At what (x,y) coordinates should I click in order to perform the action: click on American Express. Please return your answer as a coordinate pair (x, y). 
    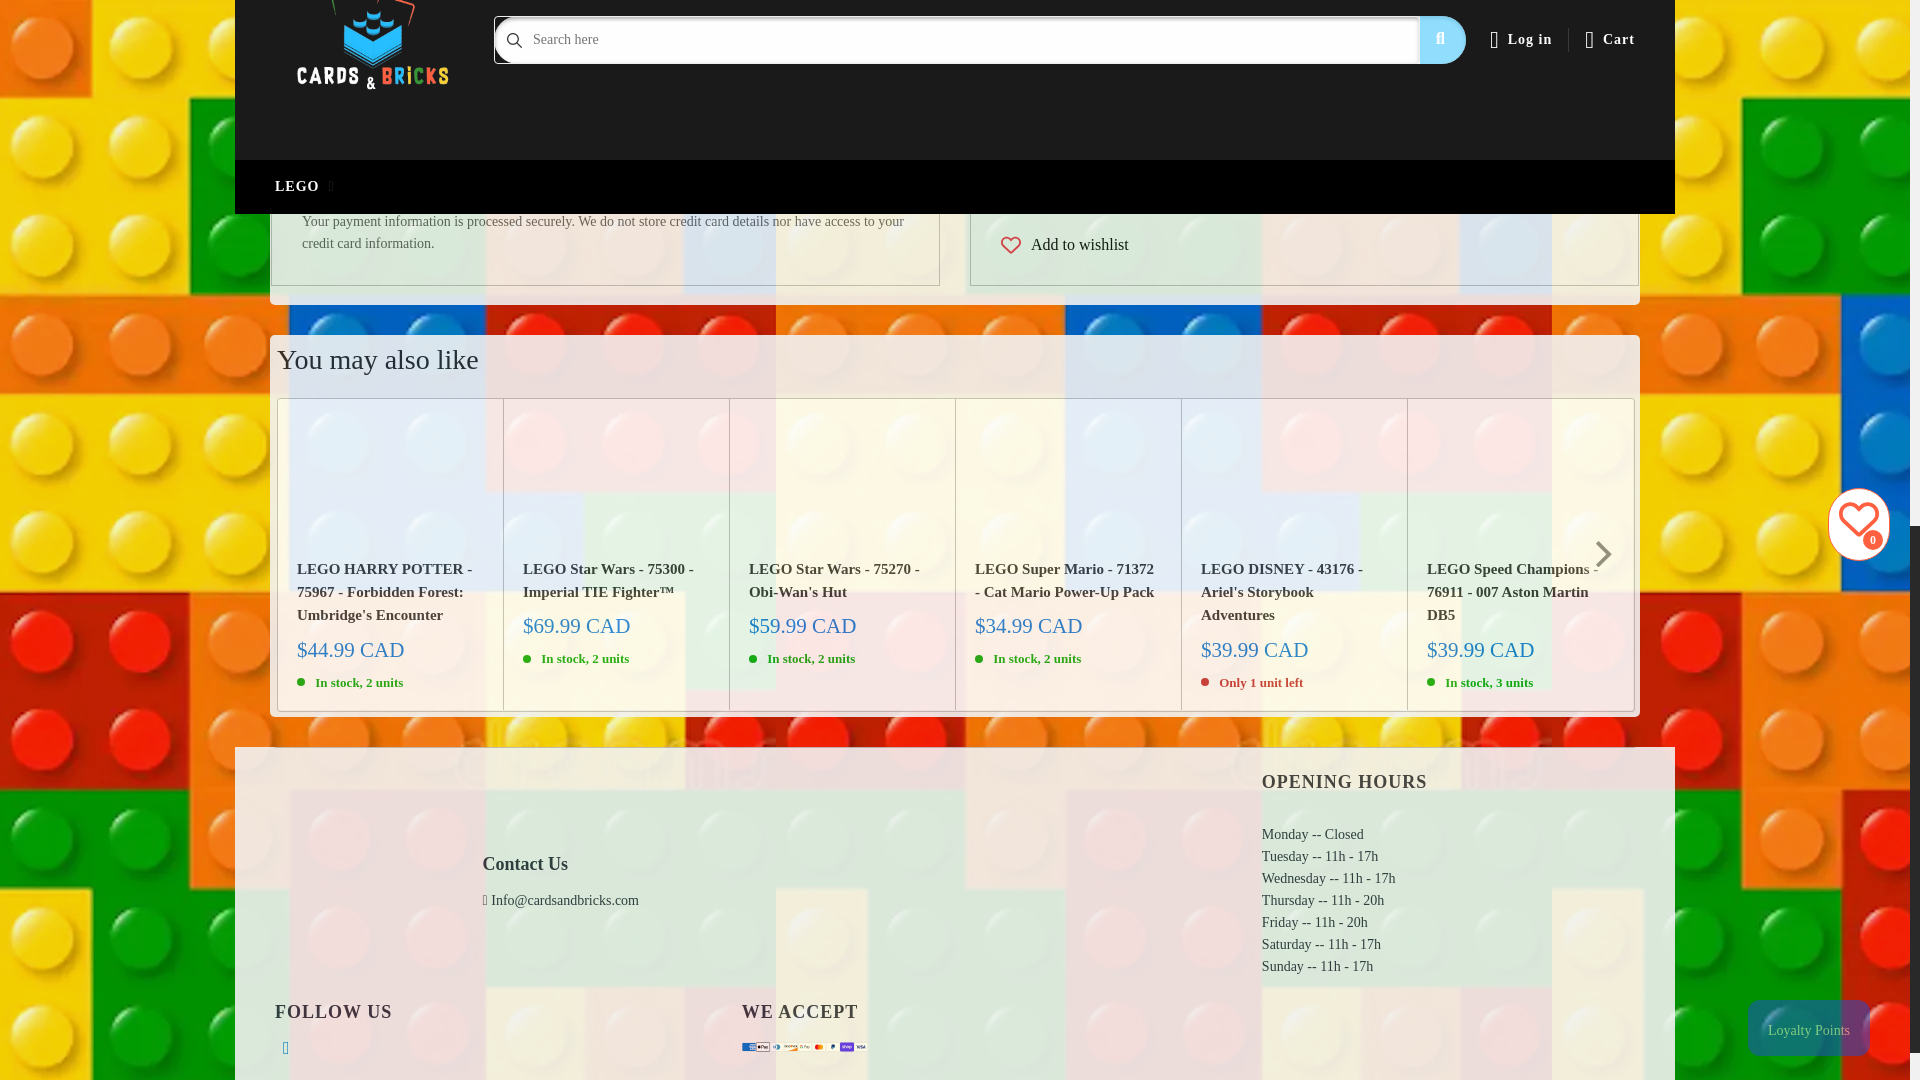
    Looking at the image, I should click on (748, 1047).